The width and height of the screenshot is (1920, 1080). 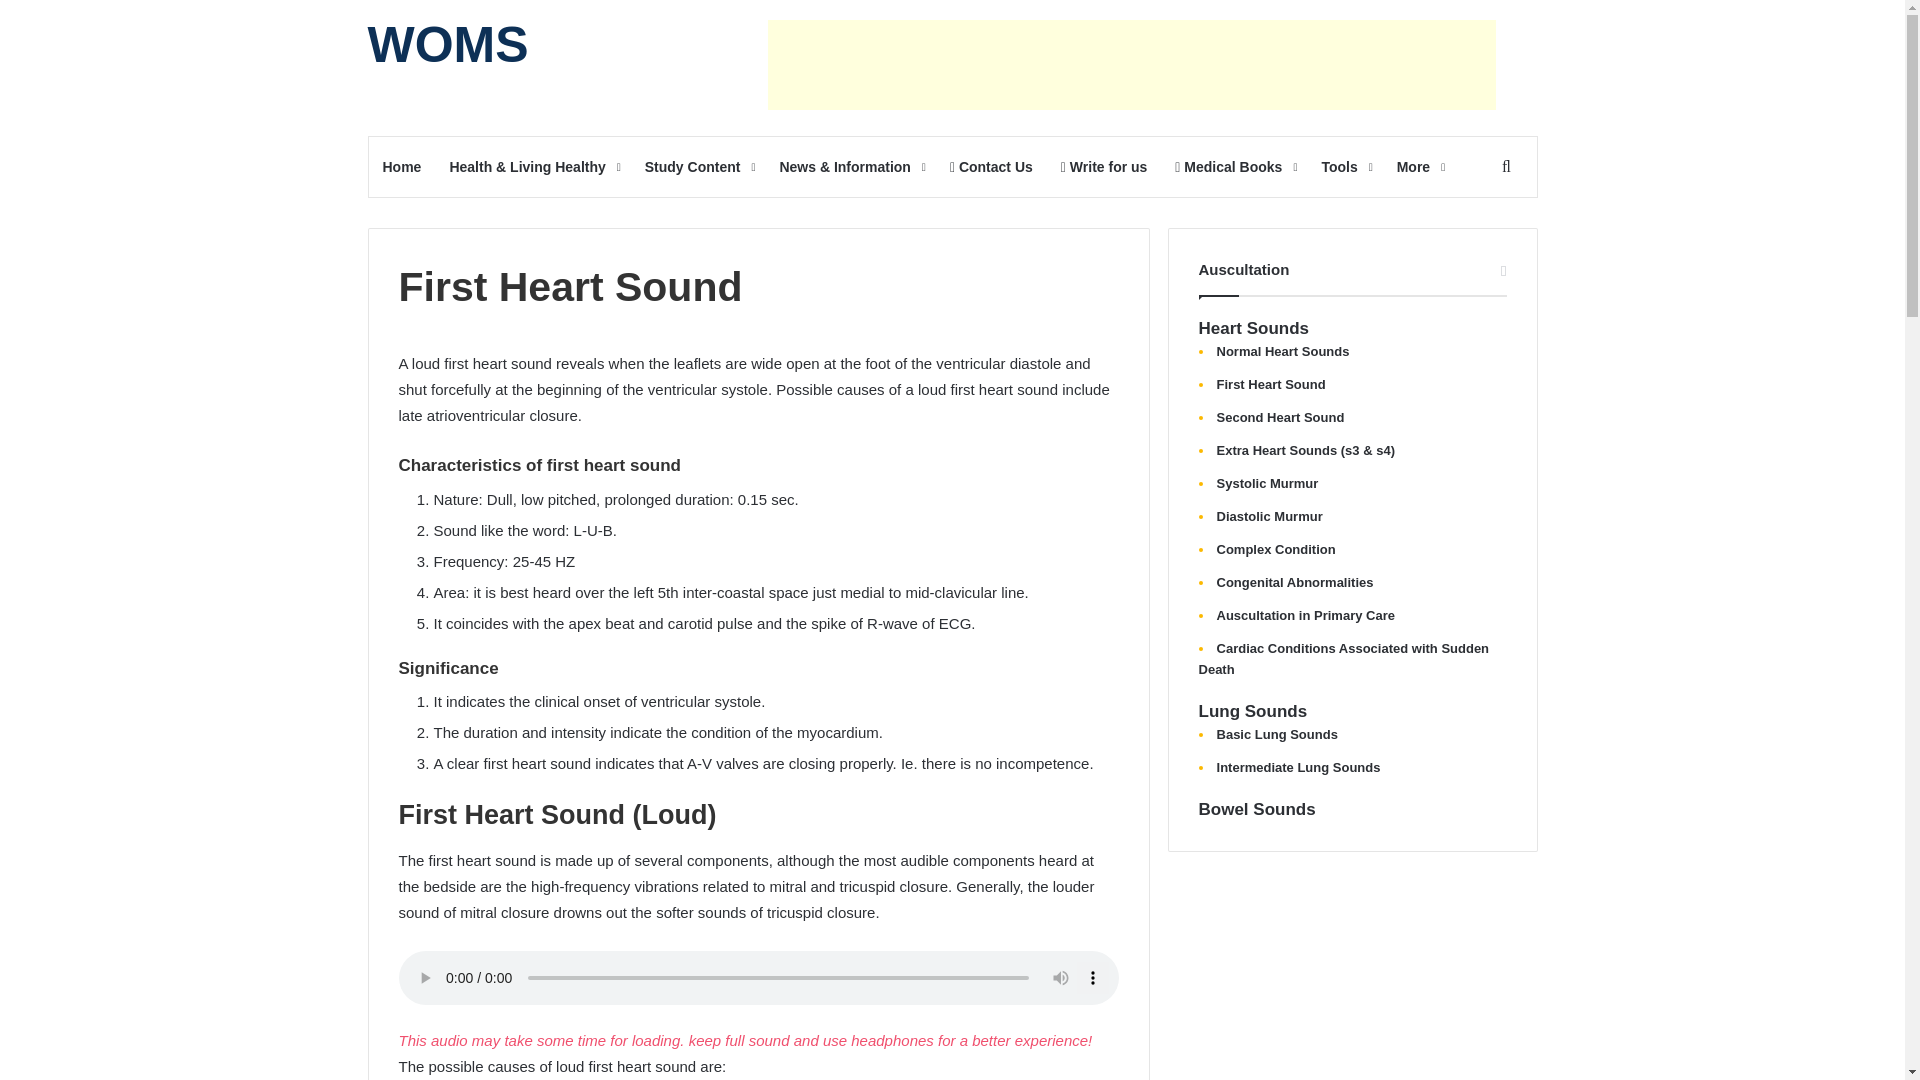 What do you see at coordinates (991, 166) in the screenshot?
I see `Contact Us` at bounding box center [991, 166].